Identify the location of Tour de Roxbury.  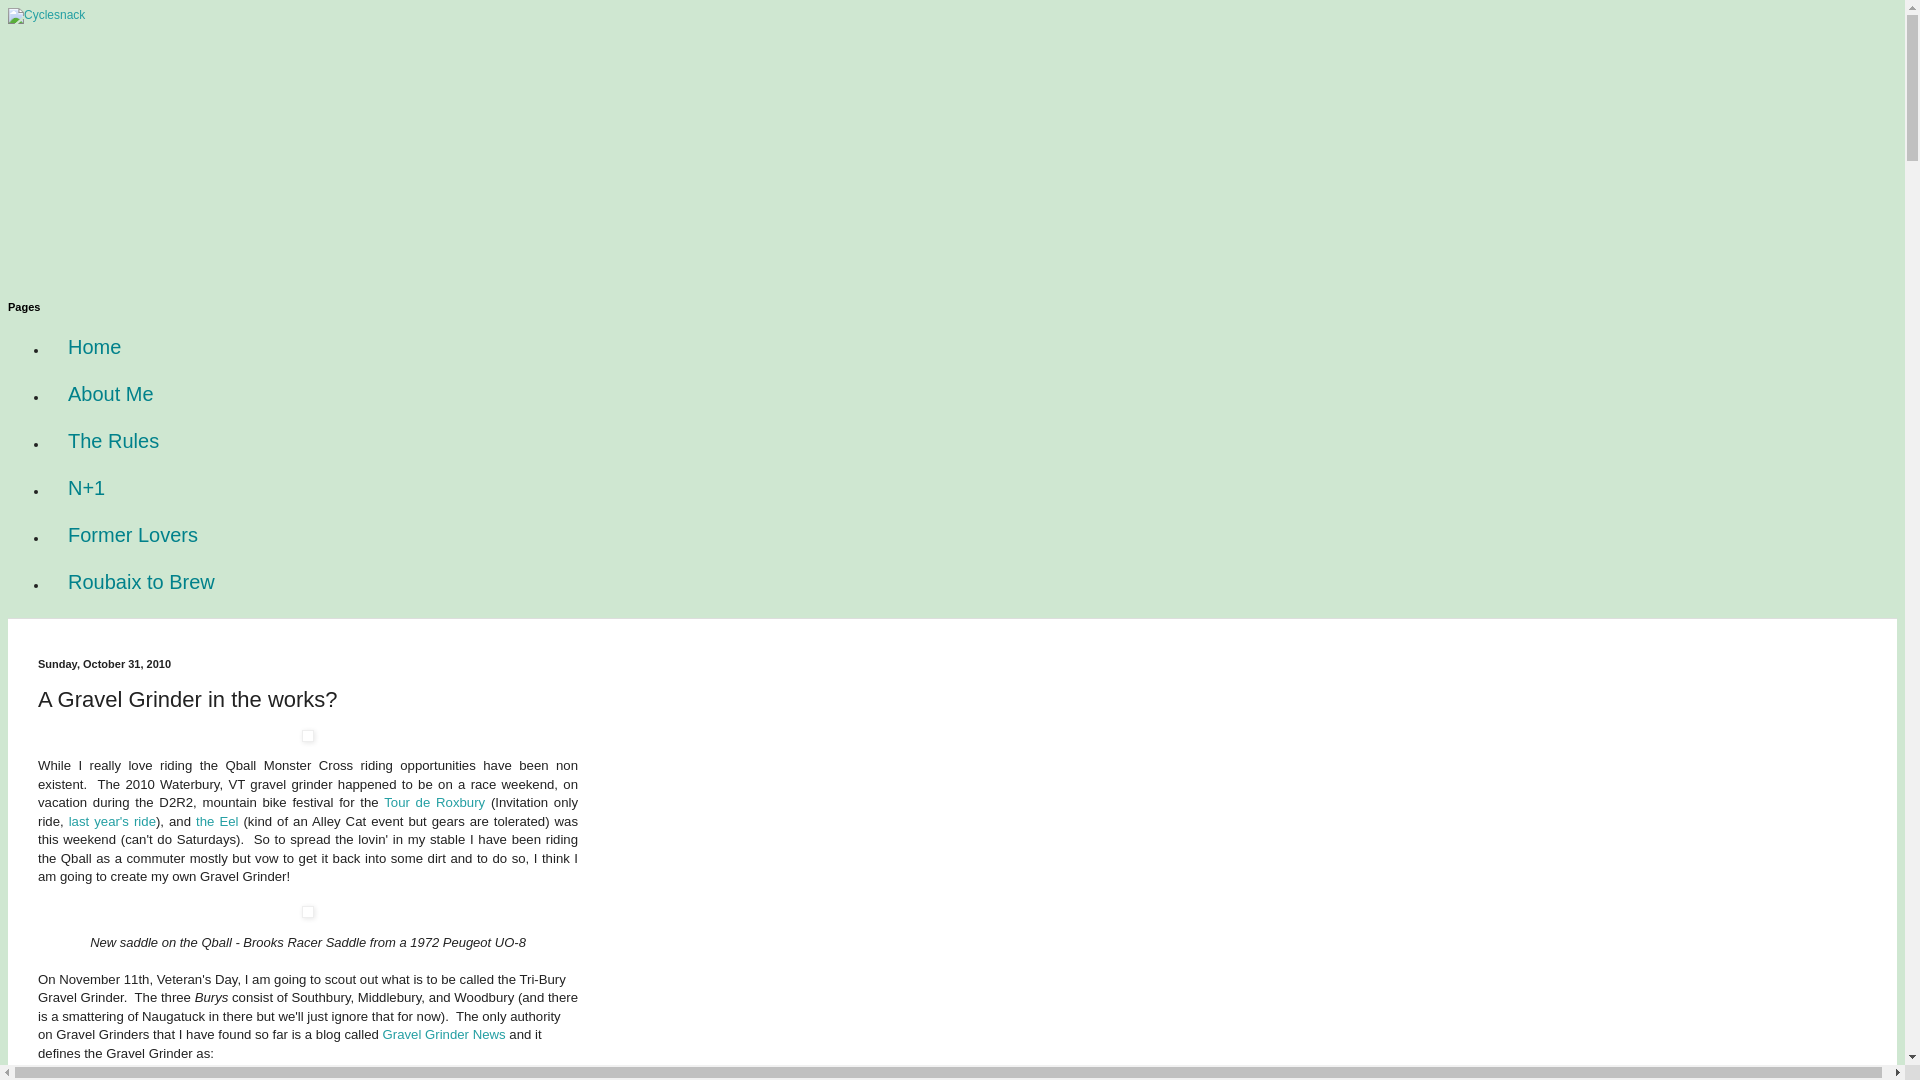
(434, 802).